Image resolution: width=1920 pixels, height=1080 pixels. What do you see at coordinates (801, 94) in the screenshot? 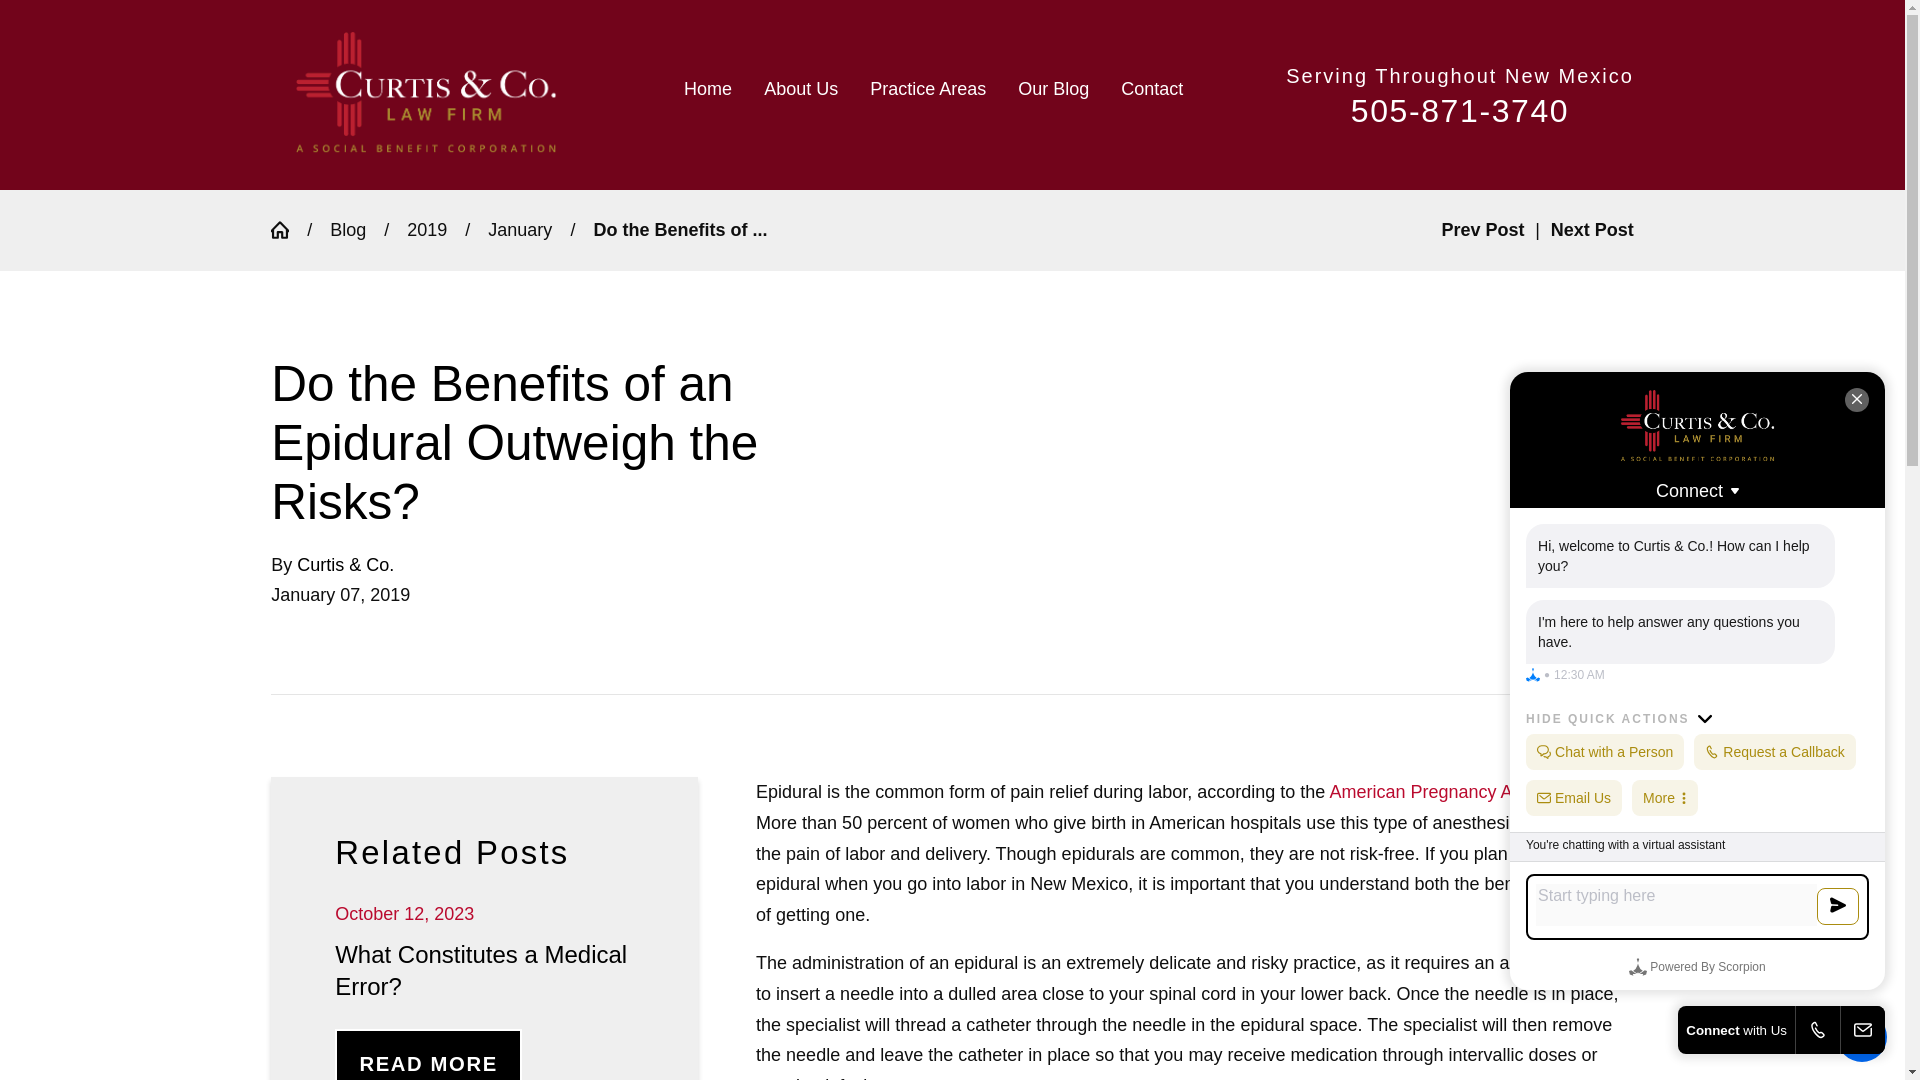
I see `About Us` at bounding box center [801, 94].